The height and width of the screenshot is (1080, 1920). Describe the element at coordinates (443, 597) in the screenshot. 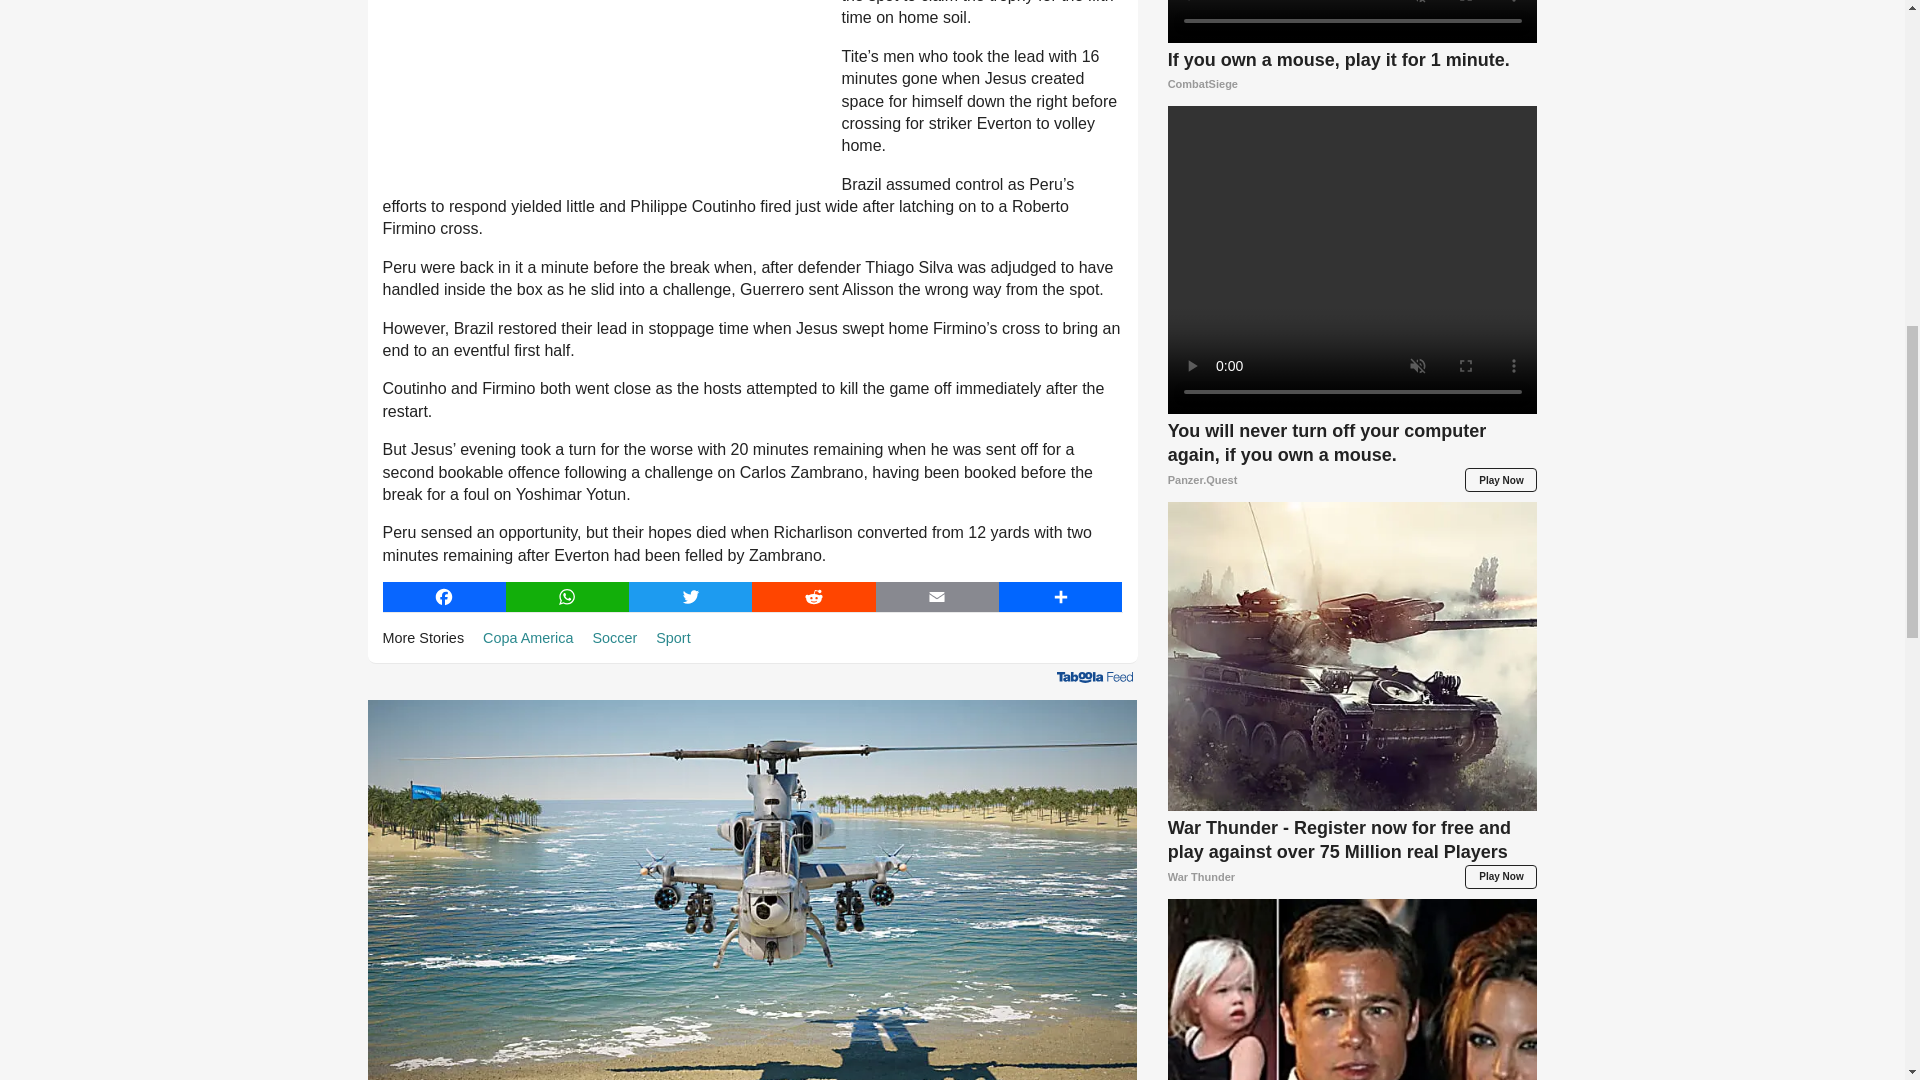

I see `Facebook` at that location.